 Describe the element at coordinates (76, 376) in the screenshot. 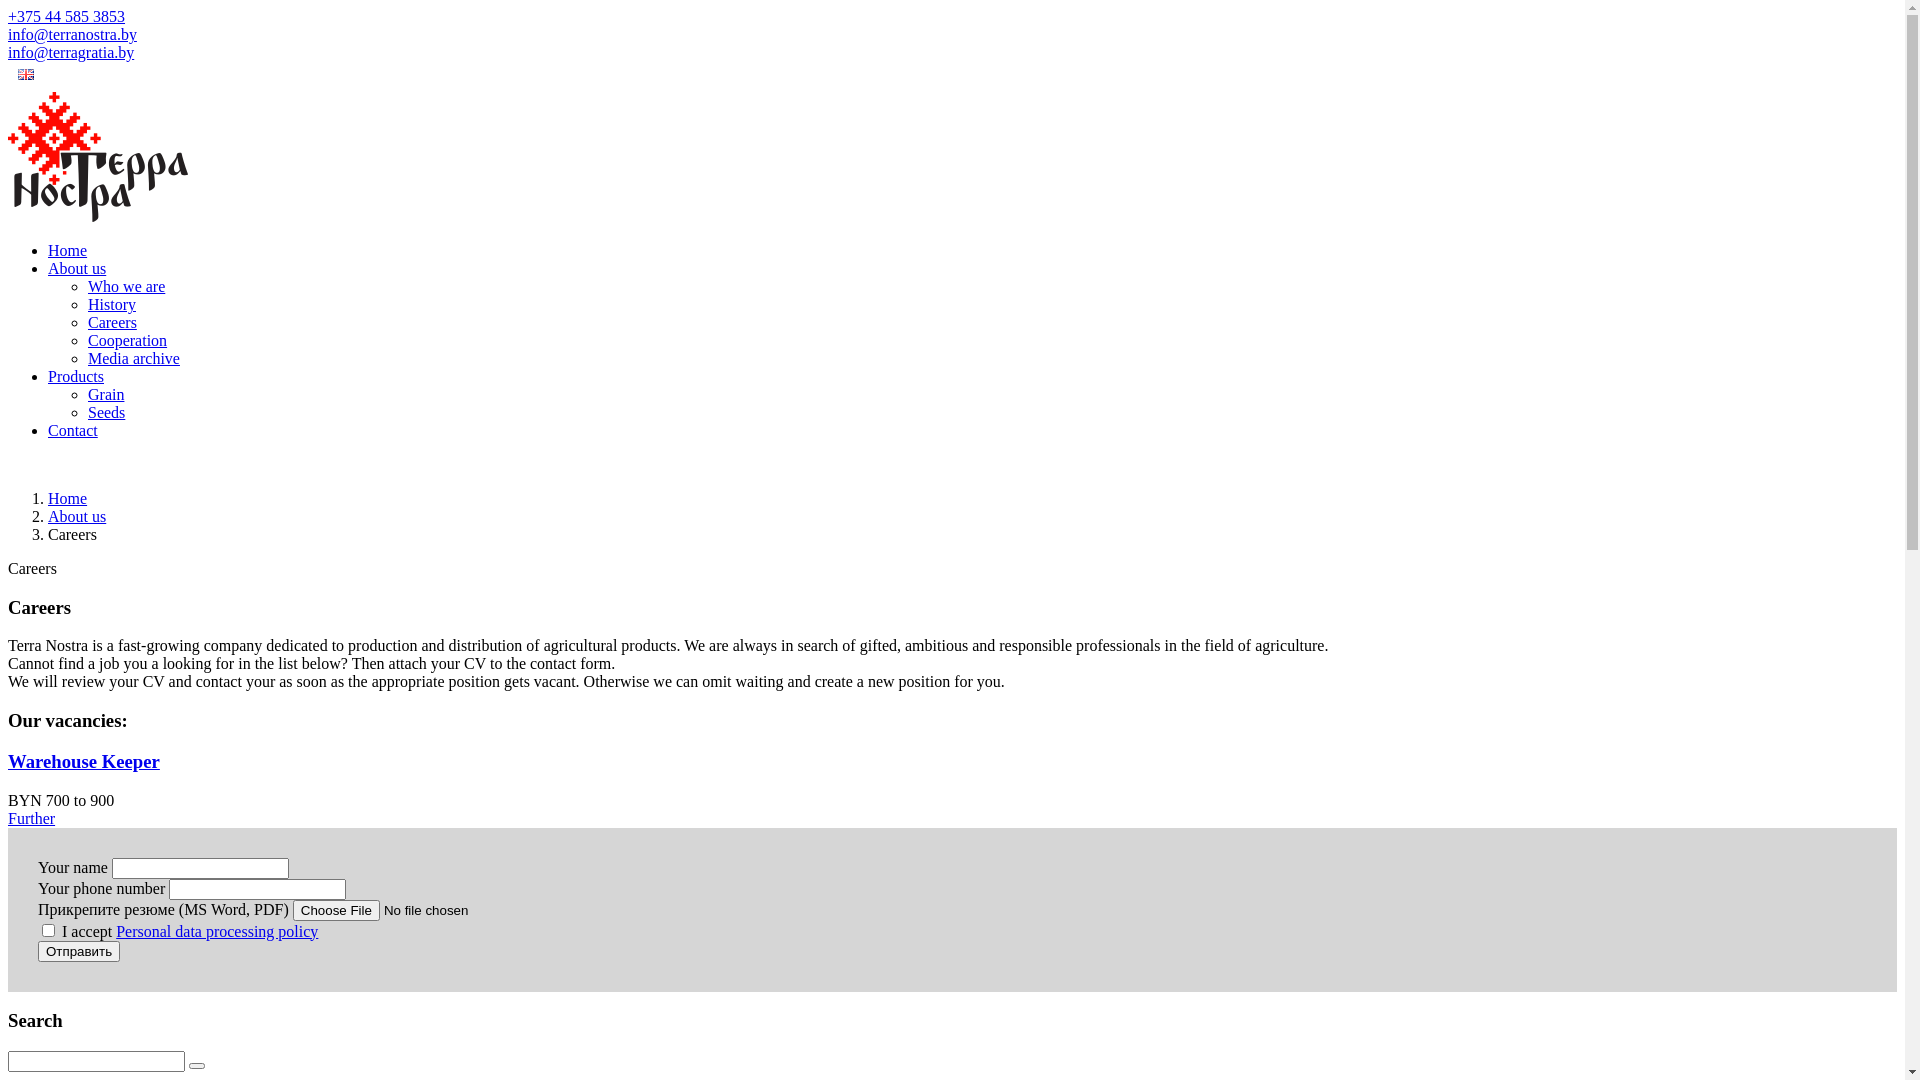

I see `Products` at that location.